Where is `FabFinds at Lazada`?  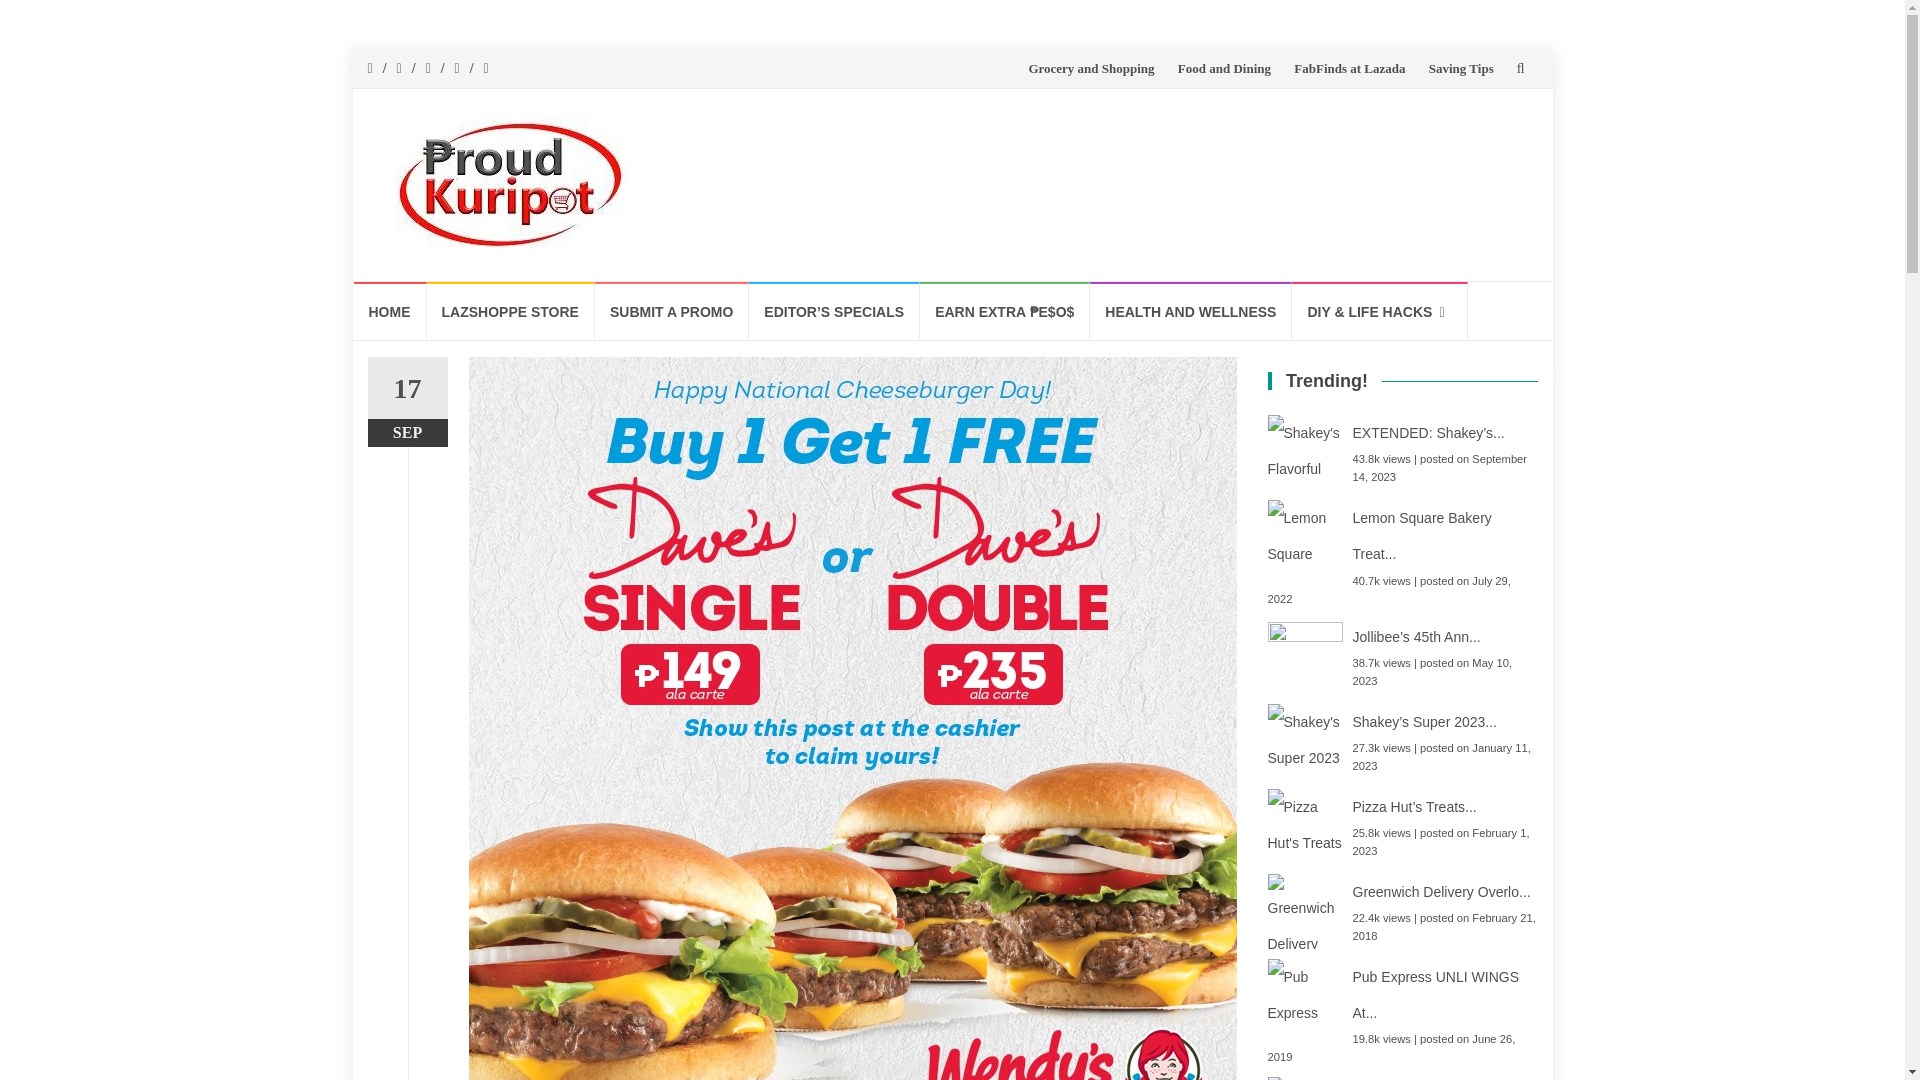
FabFinds at Lazada is located at coordinates (1350, 68).